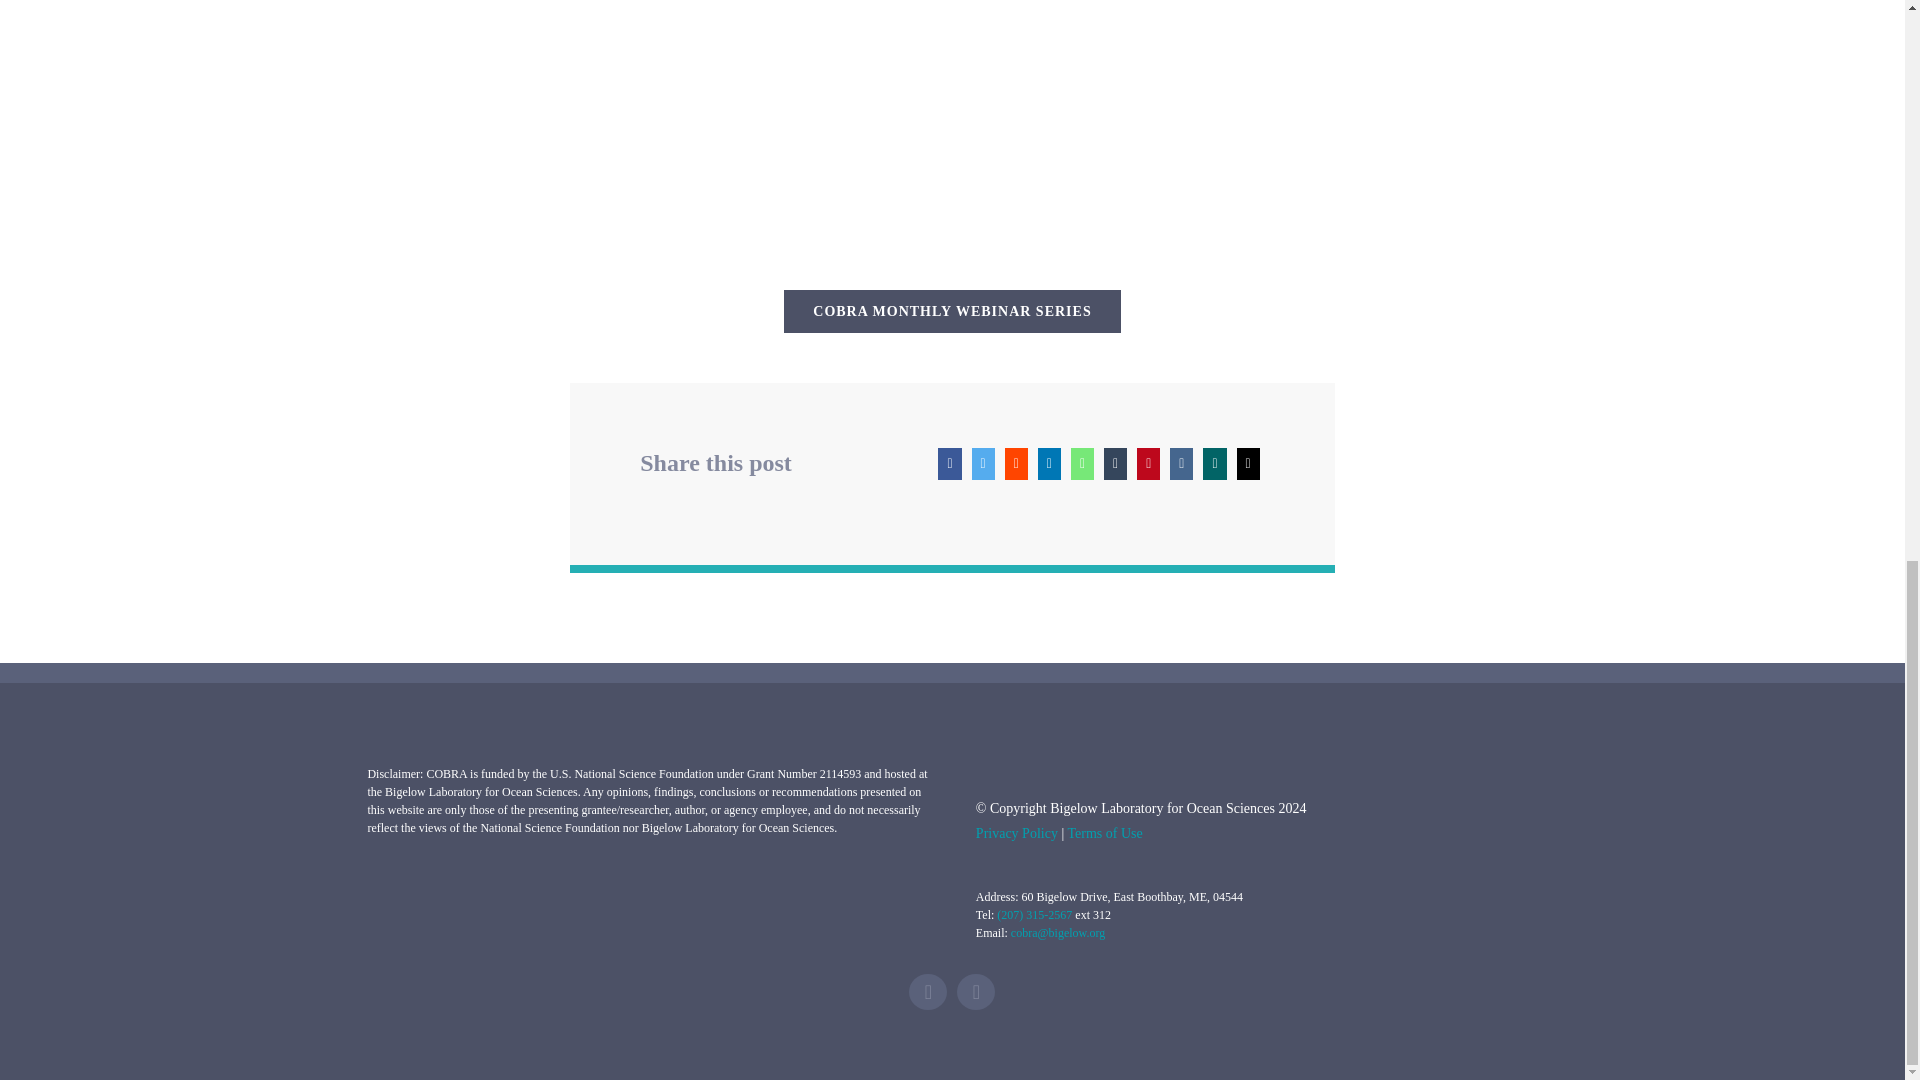 The height and width of the screenshot is (1080, 1920). I want to click on COBRA MONTHLY WEBINAR SERIES, so click(951, 311).